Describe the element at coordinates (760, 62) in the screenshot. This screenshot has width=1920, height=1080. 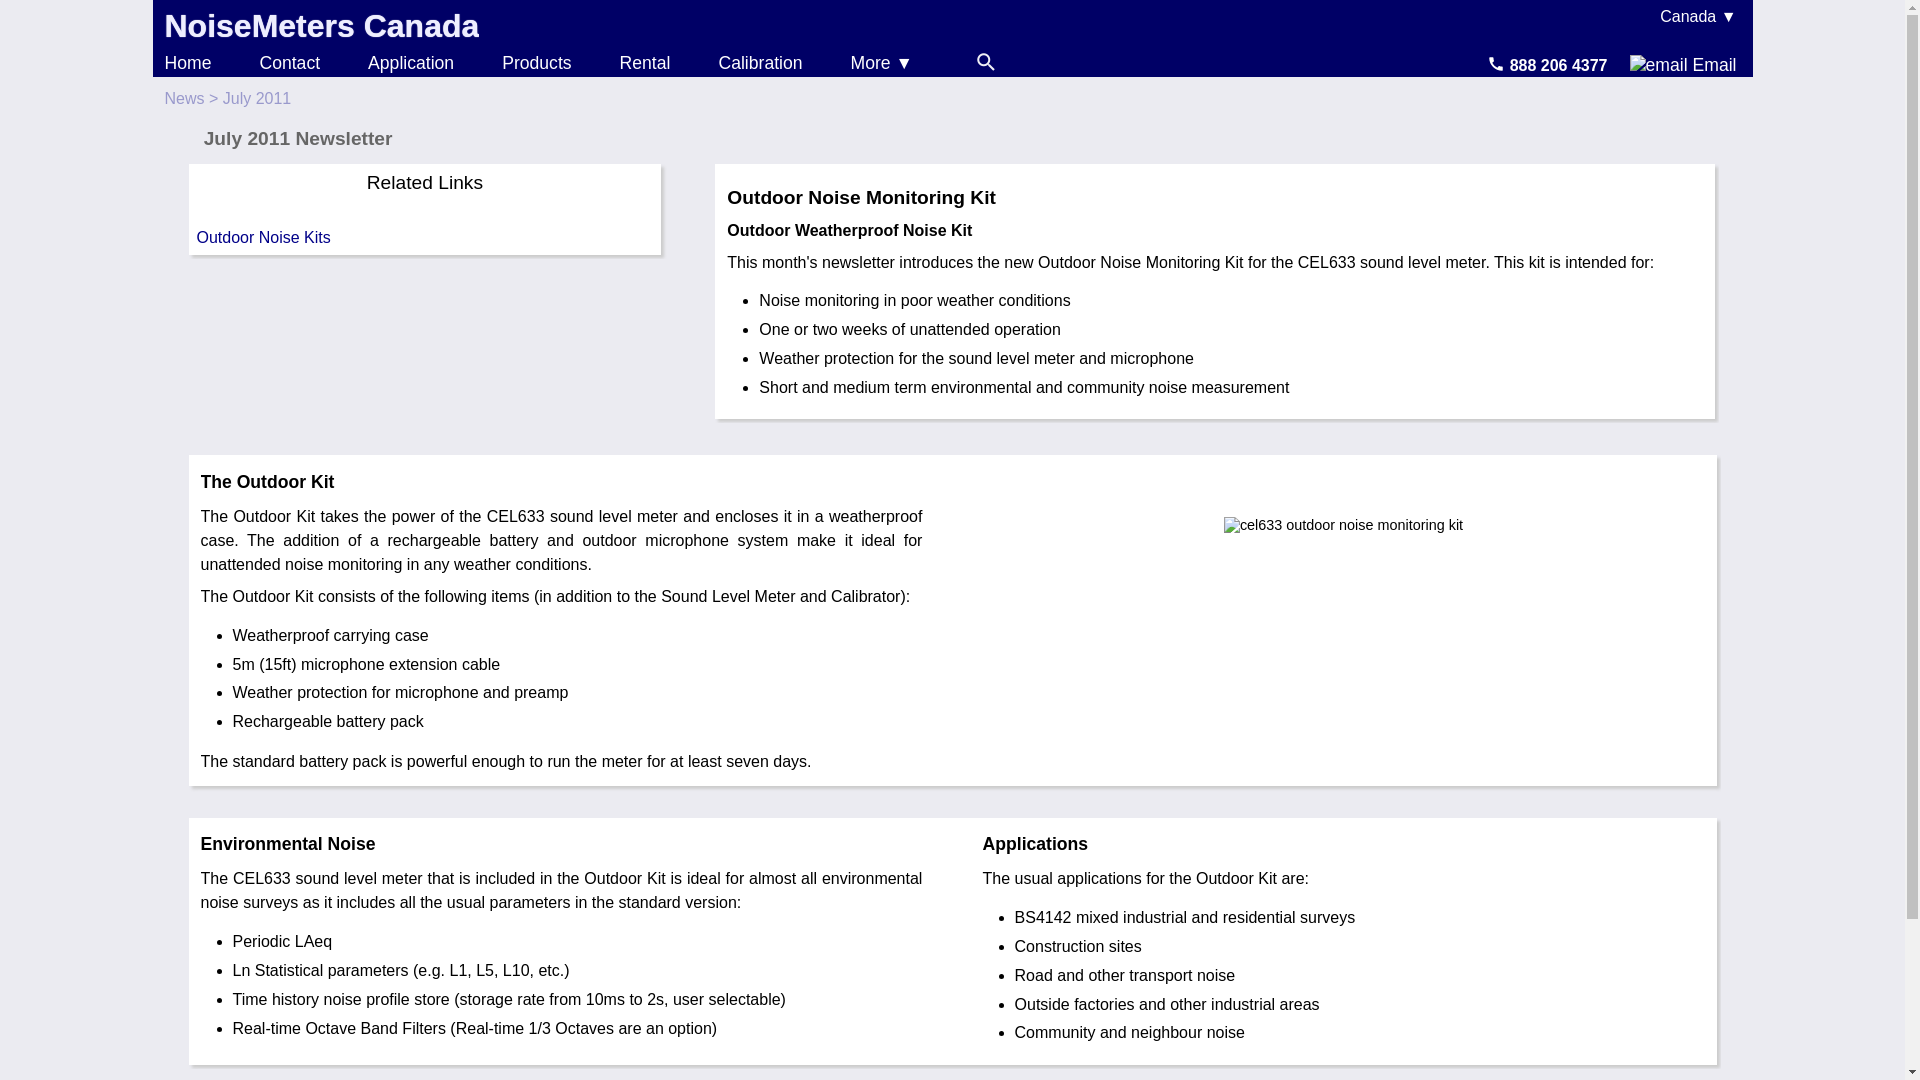
I see `Calibration` at that location.